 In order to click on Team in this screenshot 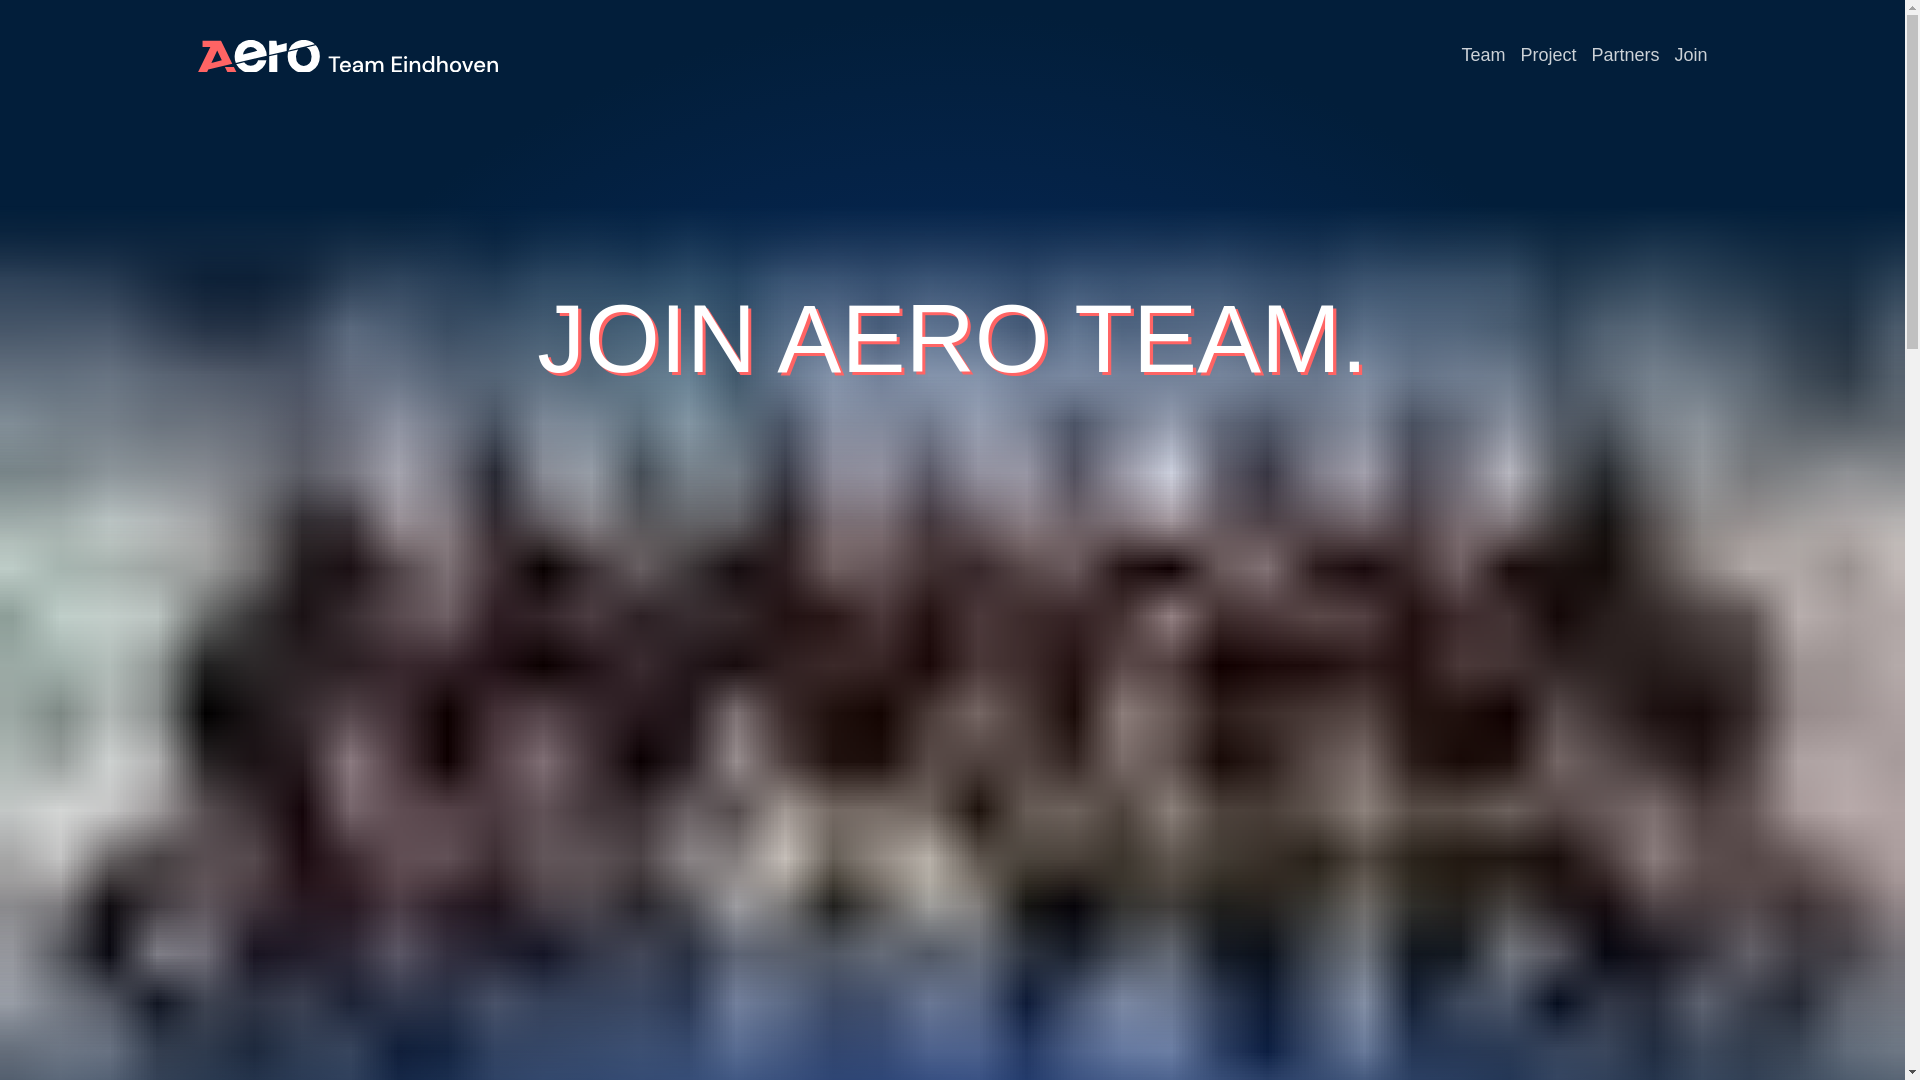, I will do `click(1483, 54)`.